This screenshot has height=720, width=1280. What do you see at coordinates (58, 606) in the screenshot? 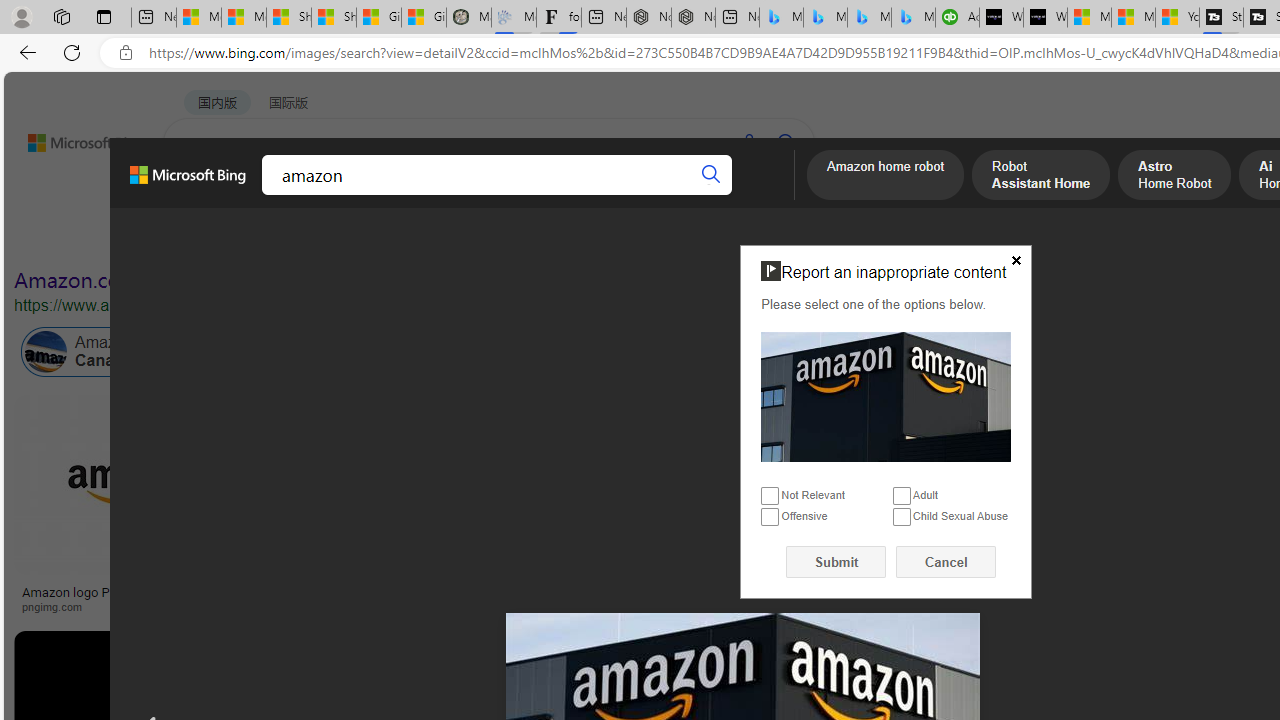
I see `pngimg.com` at bounding box center [58, 606].